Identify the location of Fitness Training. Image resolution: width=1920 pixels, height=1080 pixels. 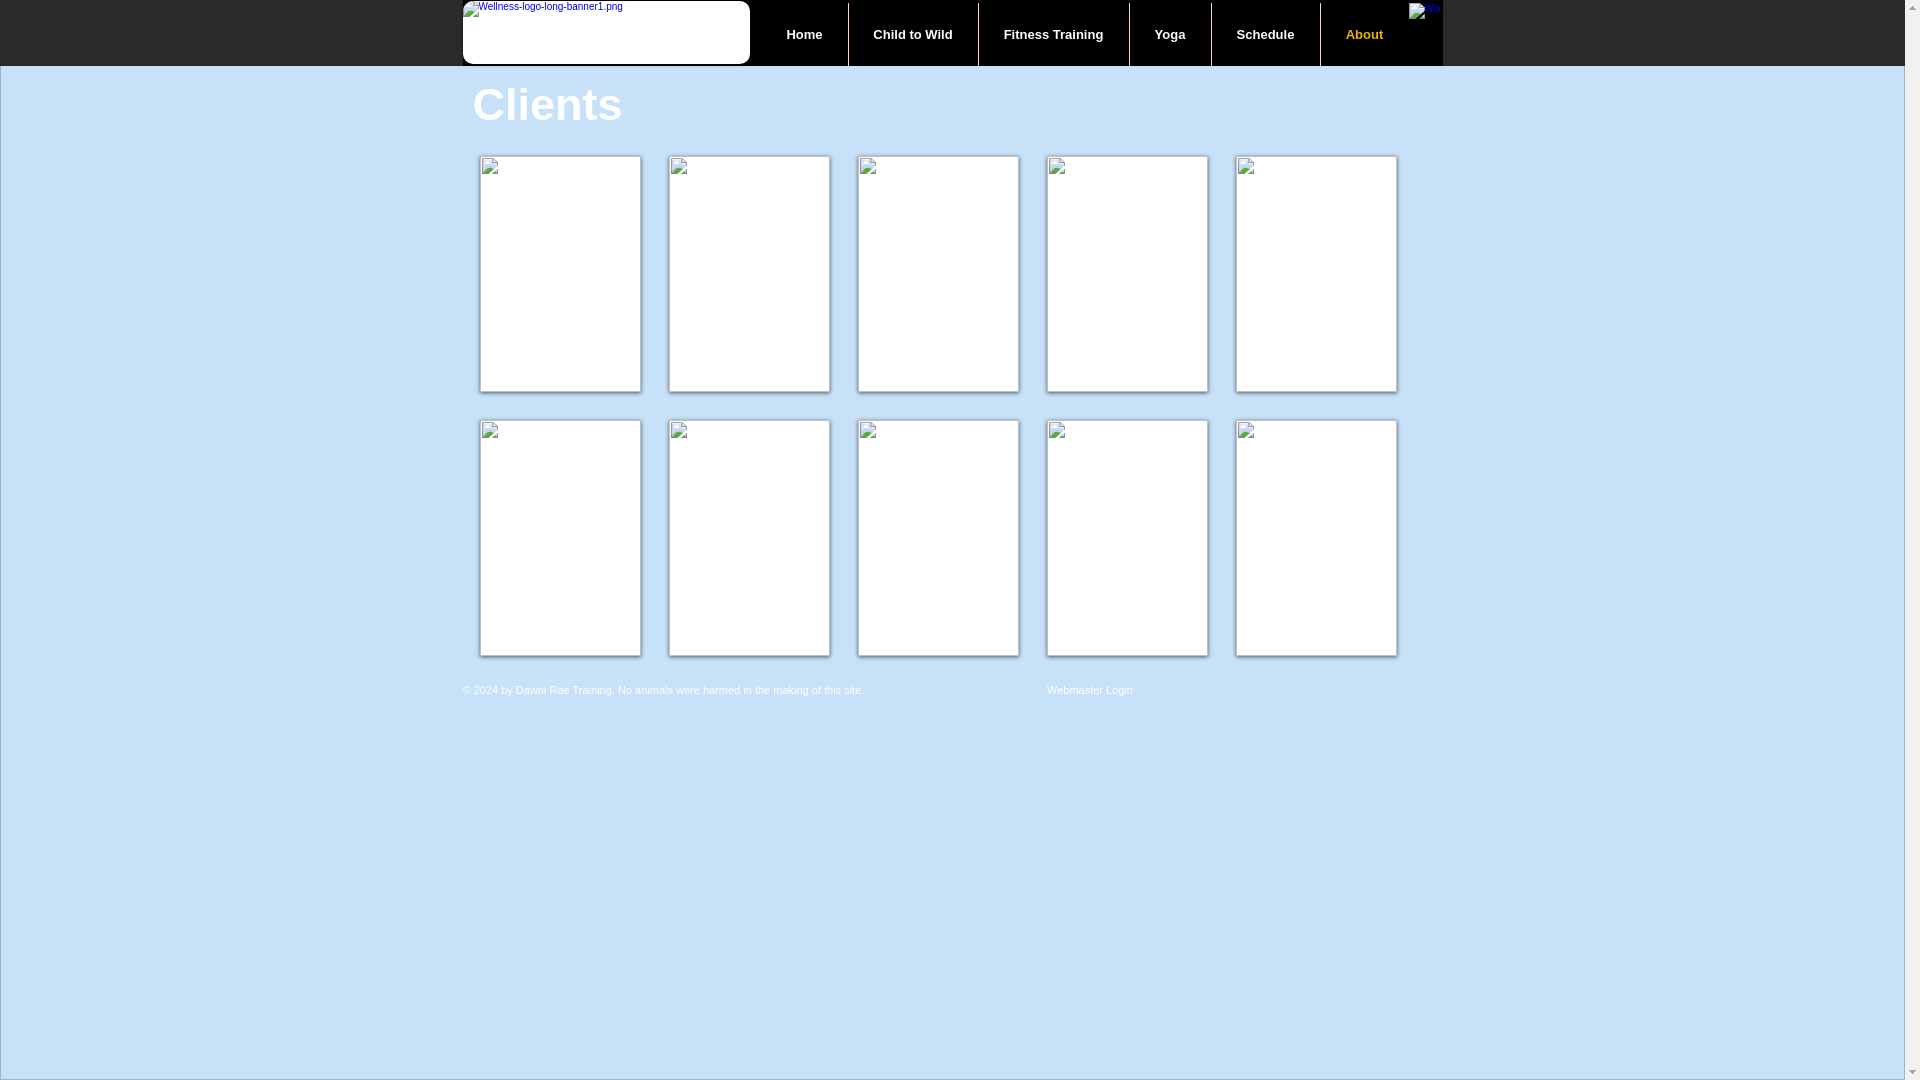
(1052, 34).